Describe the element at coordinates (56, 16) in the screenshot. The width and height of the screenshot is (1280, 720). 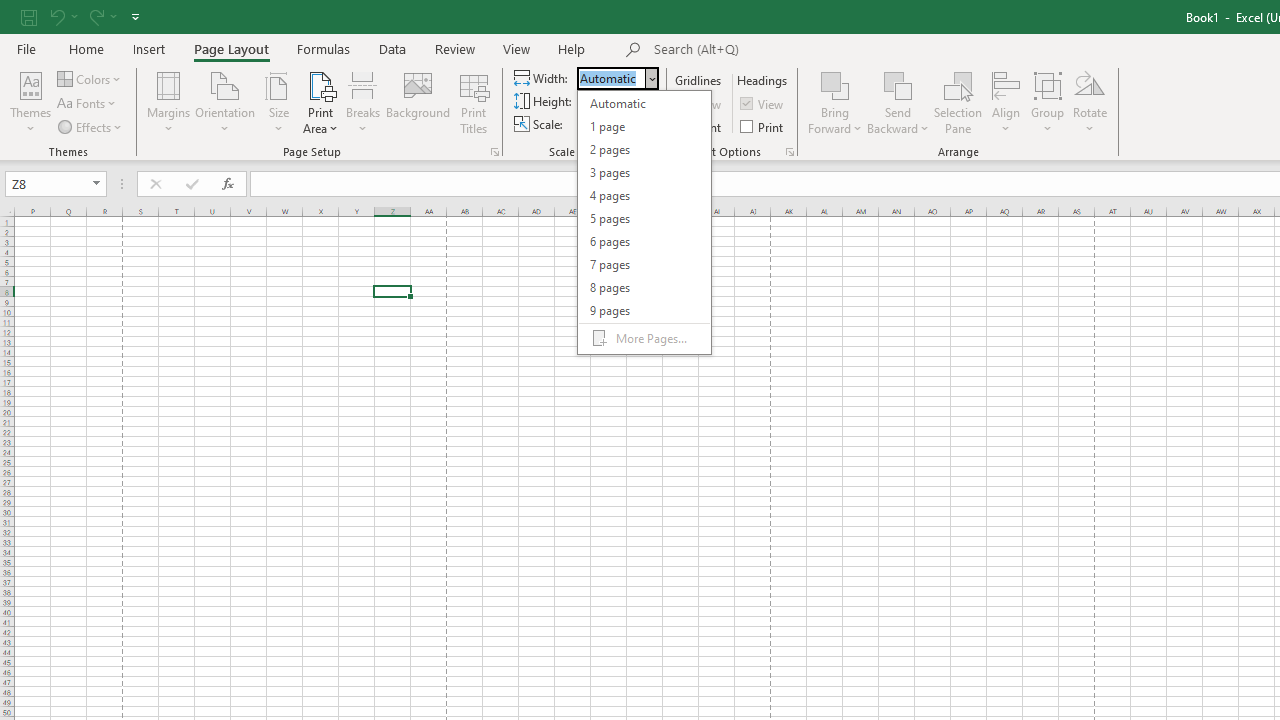
I see `Undo` at that location.